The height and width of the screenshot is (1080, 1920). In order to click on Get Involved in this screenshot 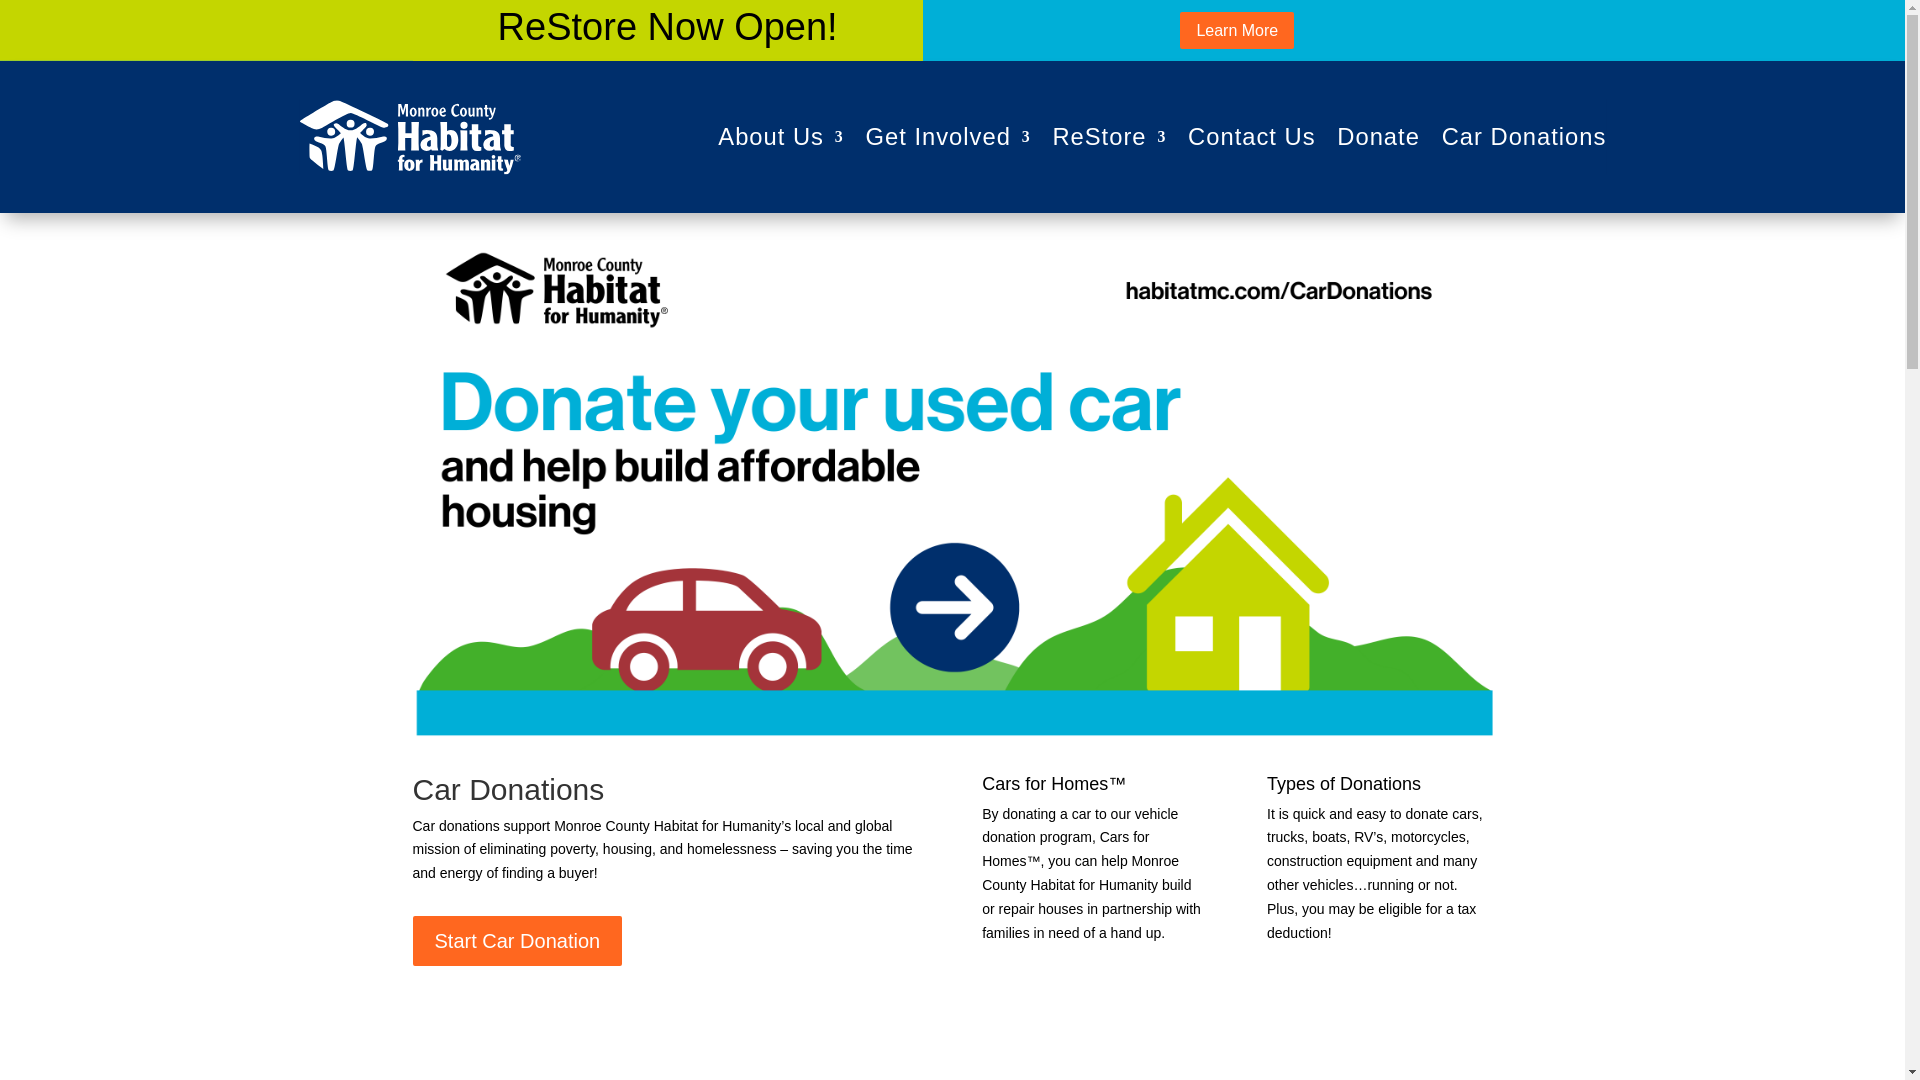, I will do `click(948, 136)`.